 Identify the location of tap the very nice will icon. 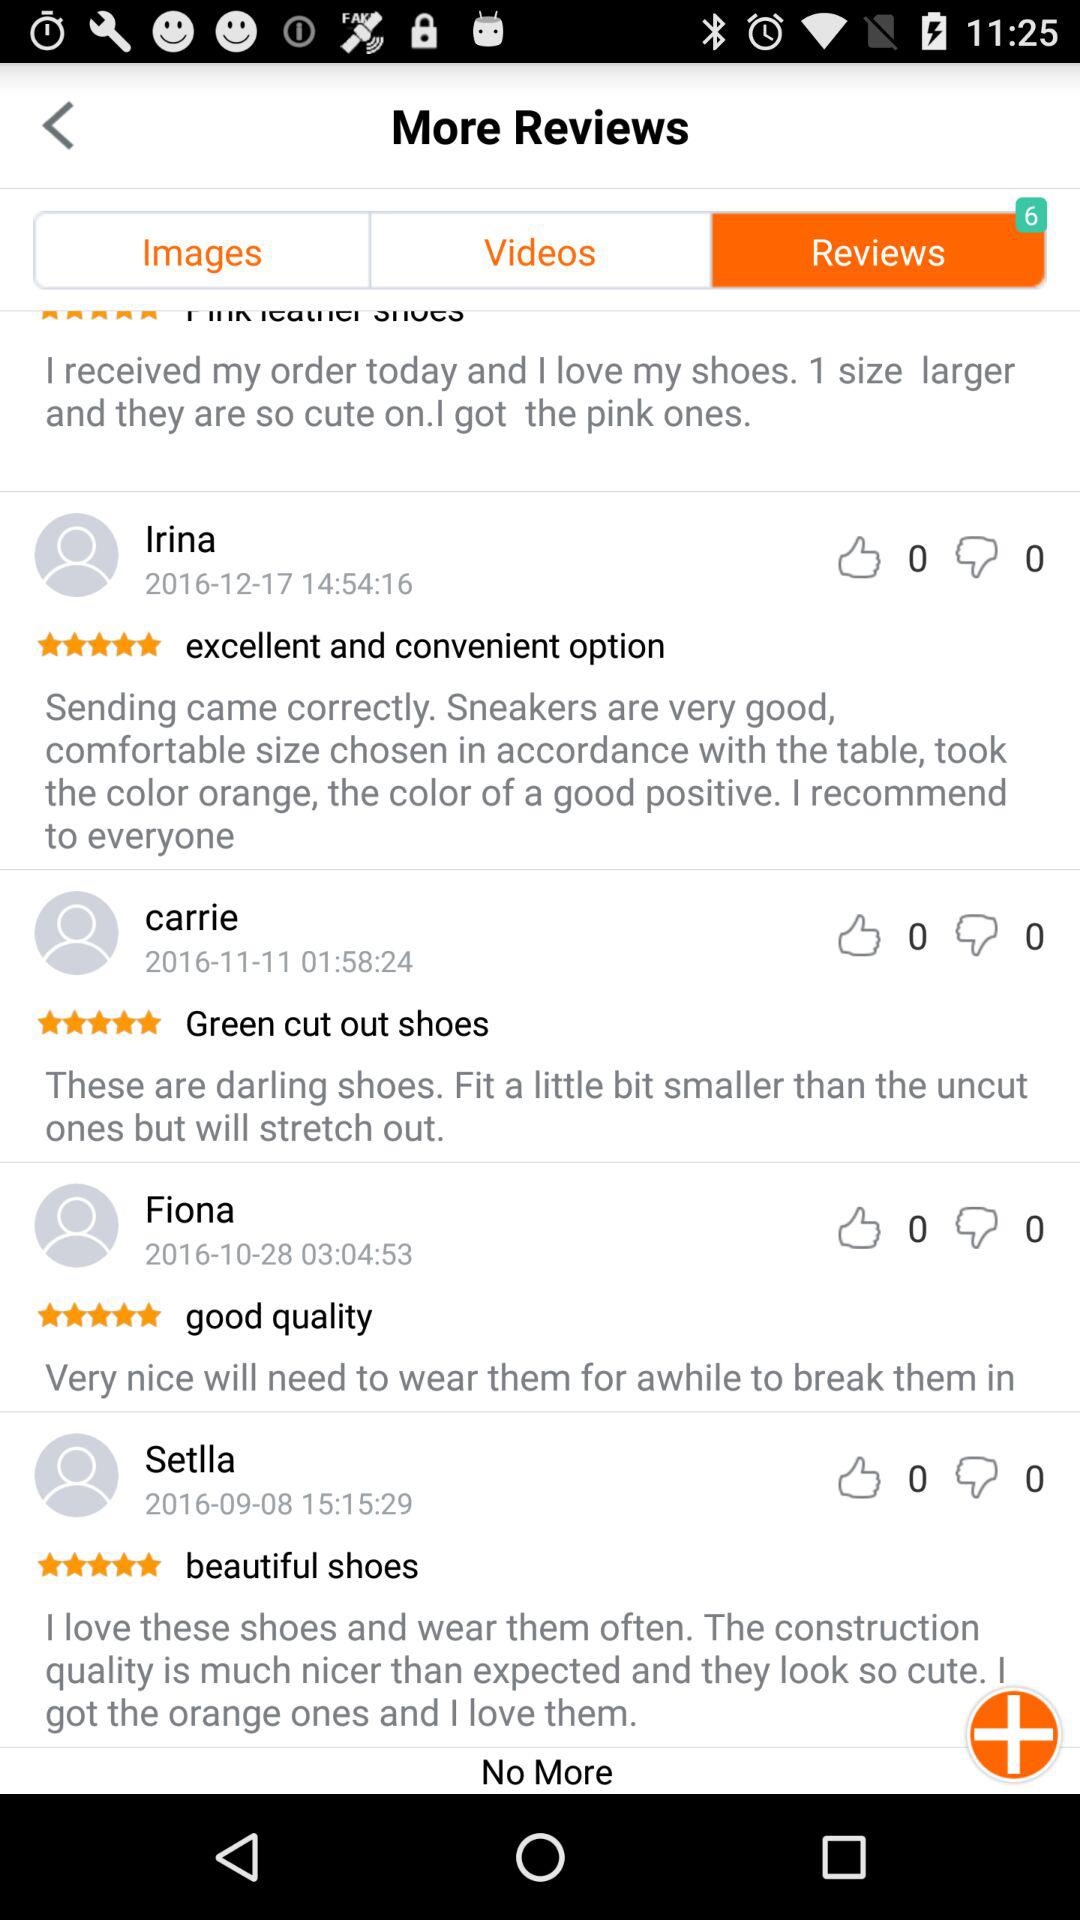
(530, 1376).